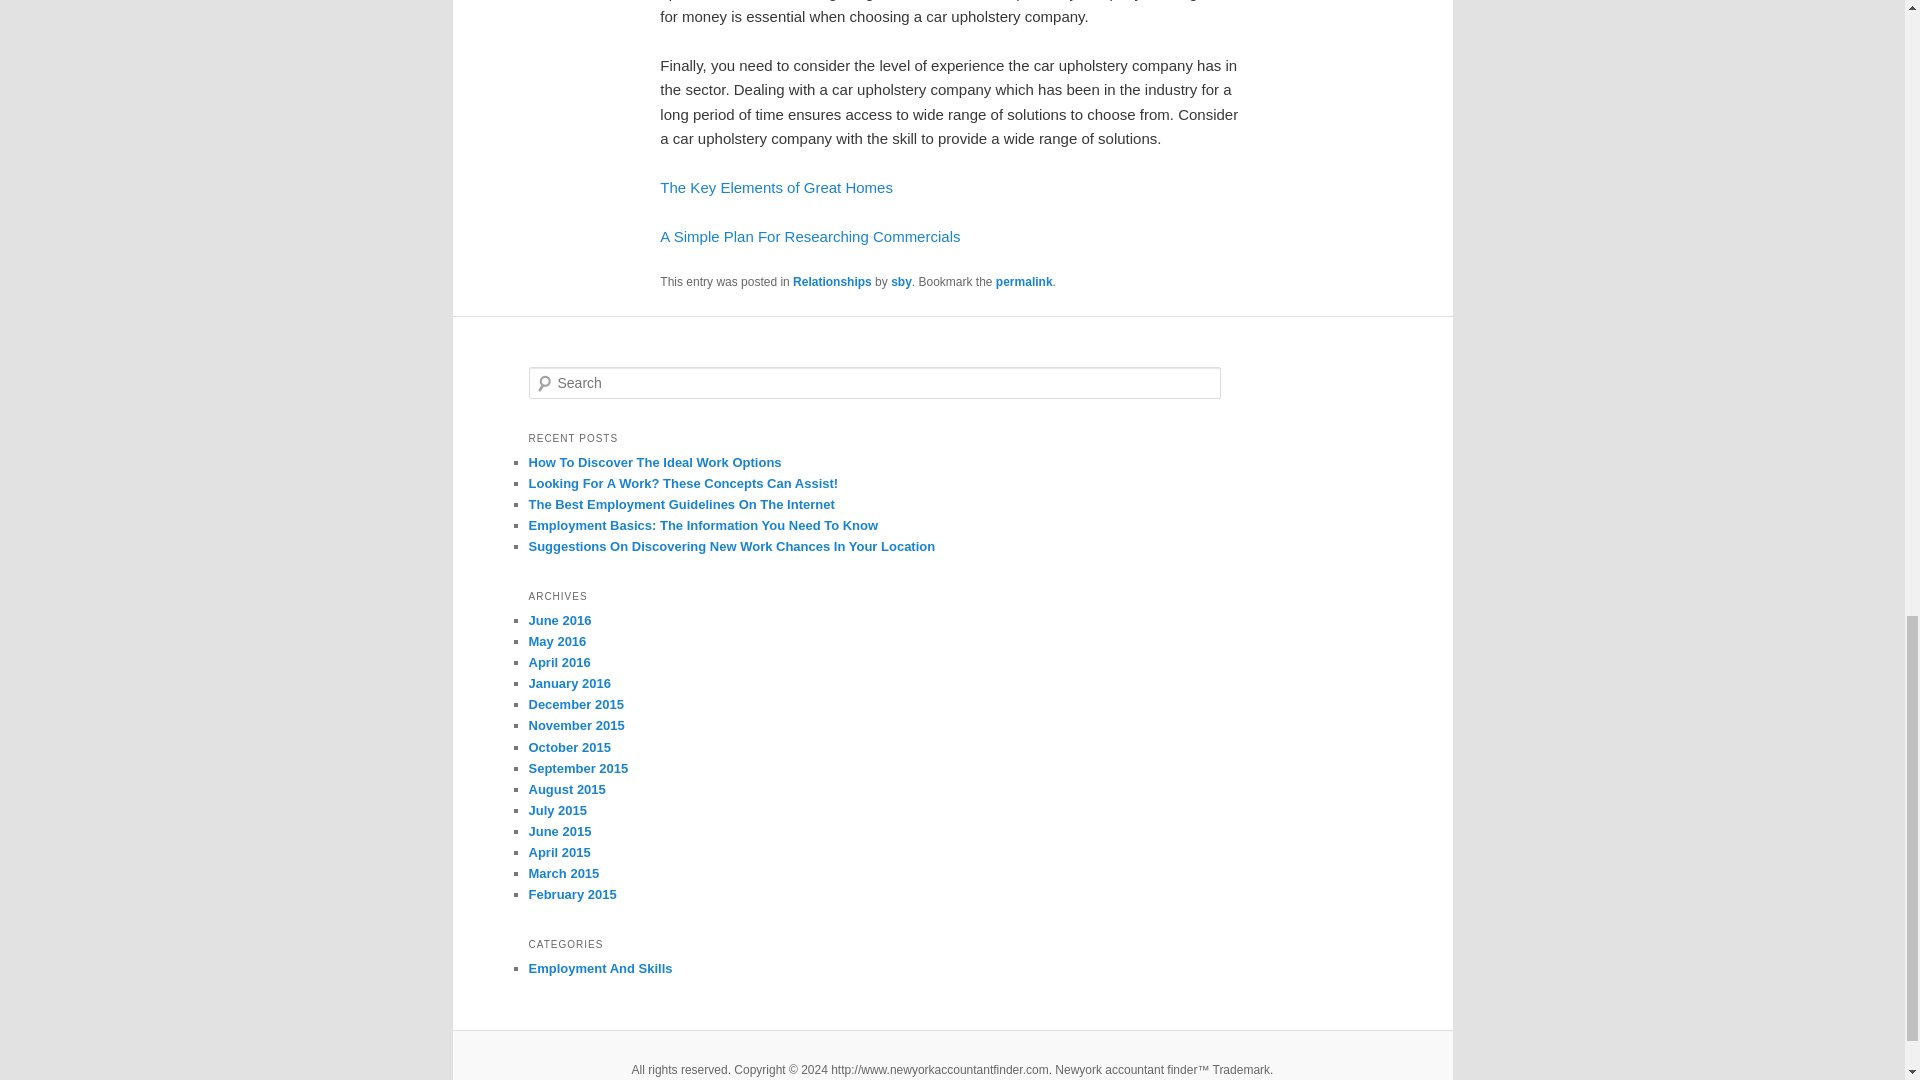 The height and width of the screenshot is (1080, 1920). I want to click on April 2016, so click(558, 662).